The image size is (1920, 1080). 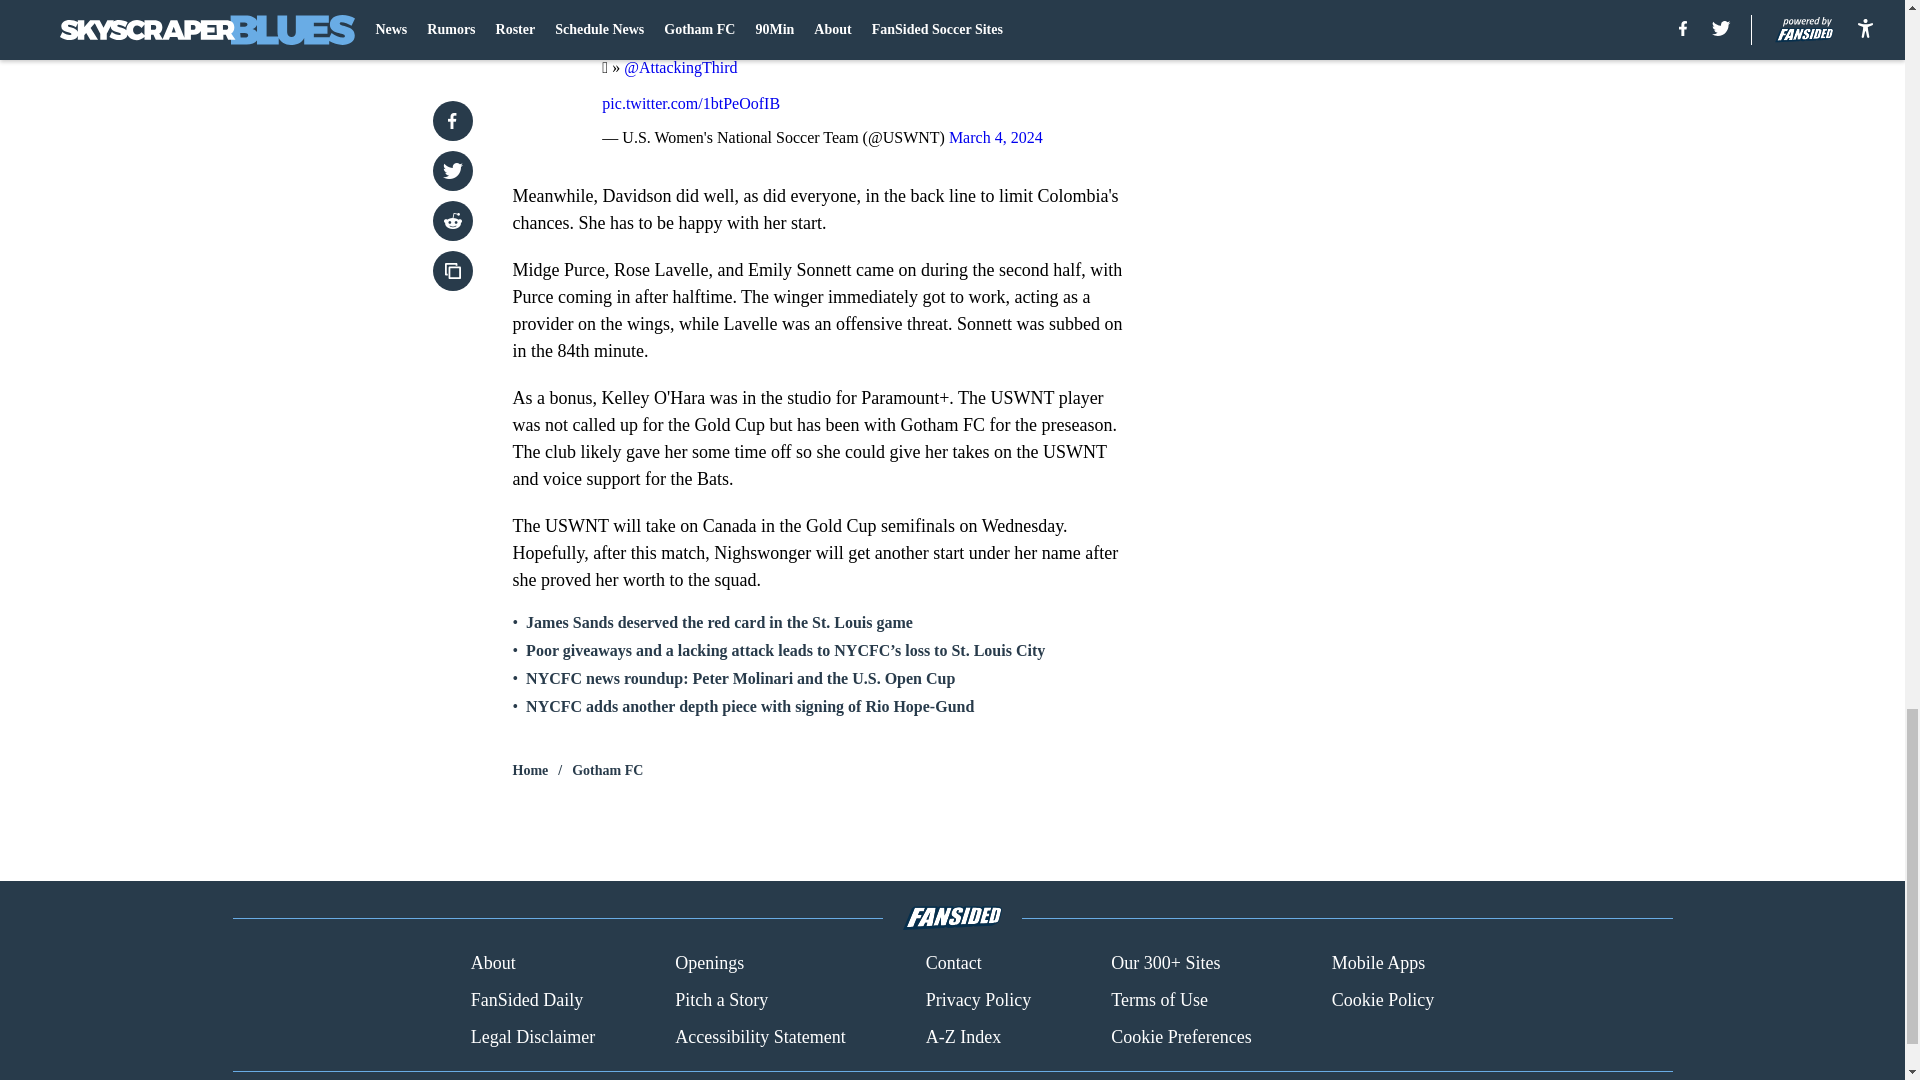 I want to click on James Sands deserved the red card in the St. Louis game, so click(x=720, y=622).